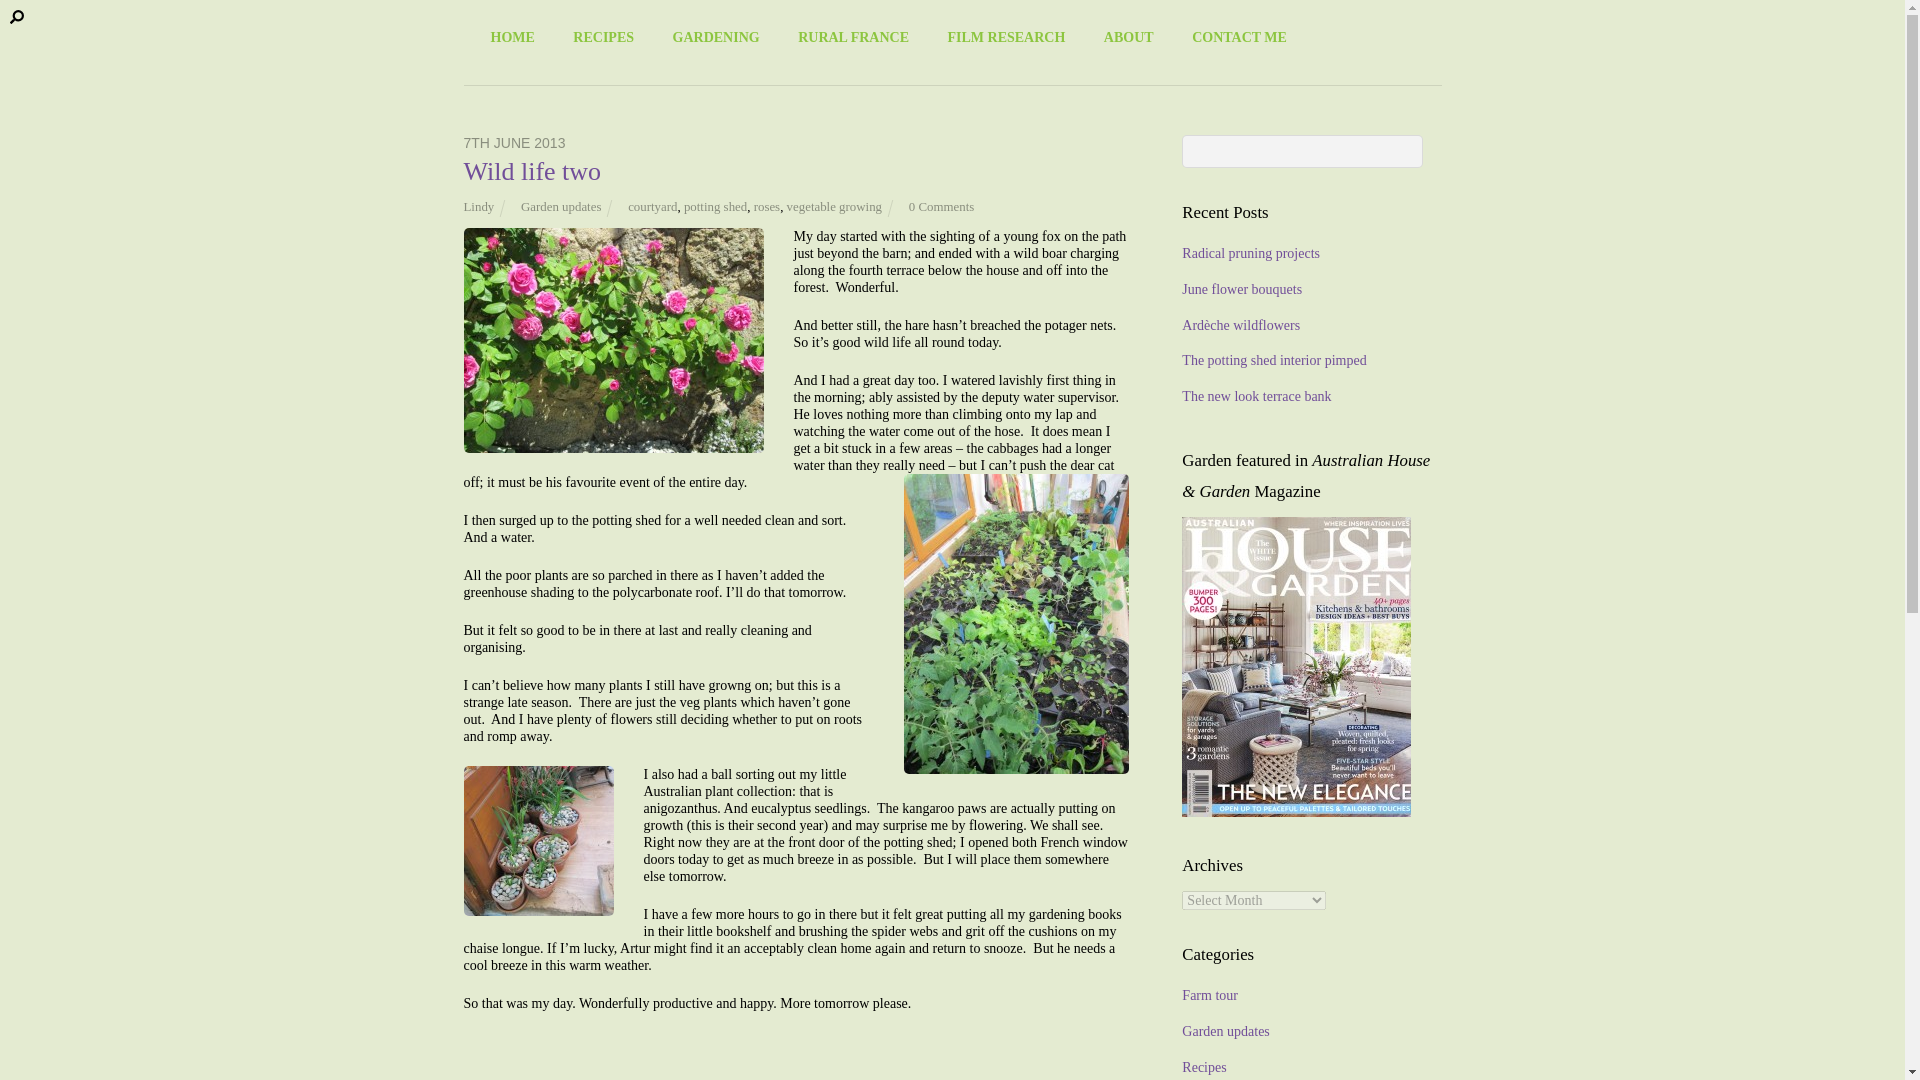  What do you see at coordinates (1210, 996) in the screenshot?
I see `Farm tour` at bounding box center [1210, 996].